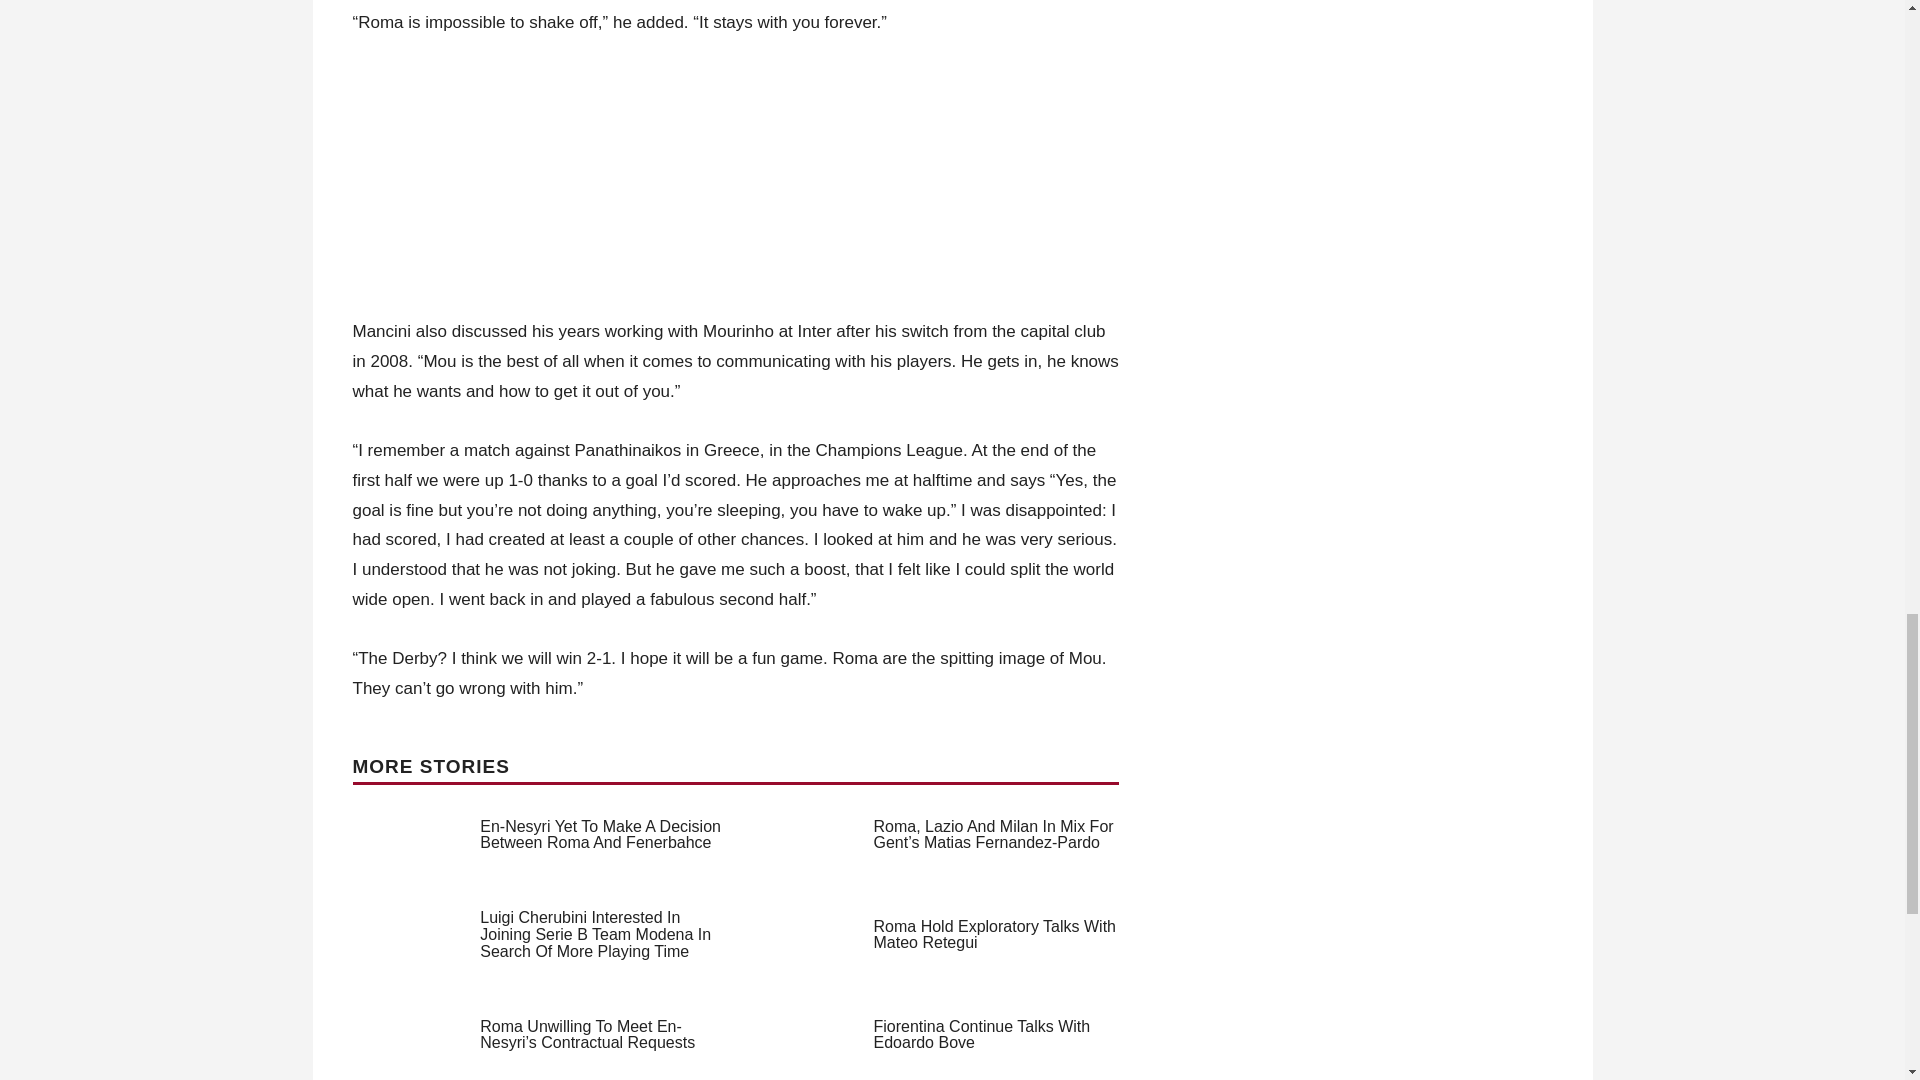  I want to click on Roma Hold Exploratory Talks With Mateo Retegui, so click(994, 934).